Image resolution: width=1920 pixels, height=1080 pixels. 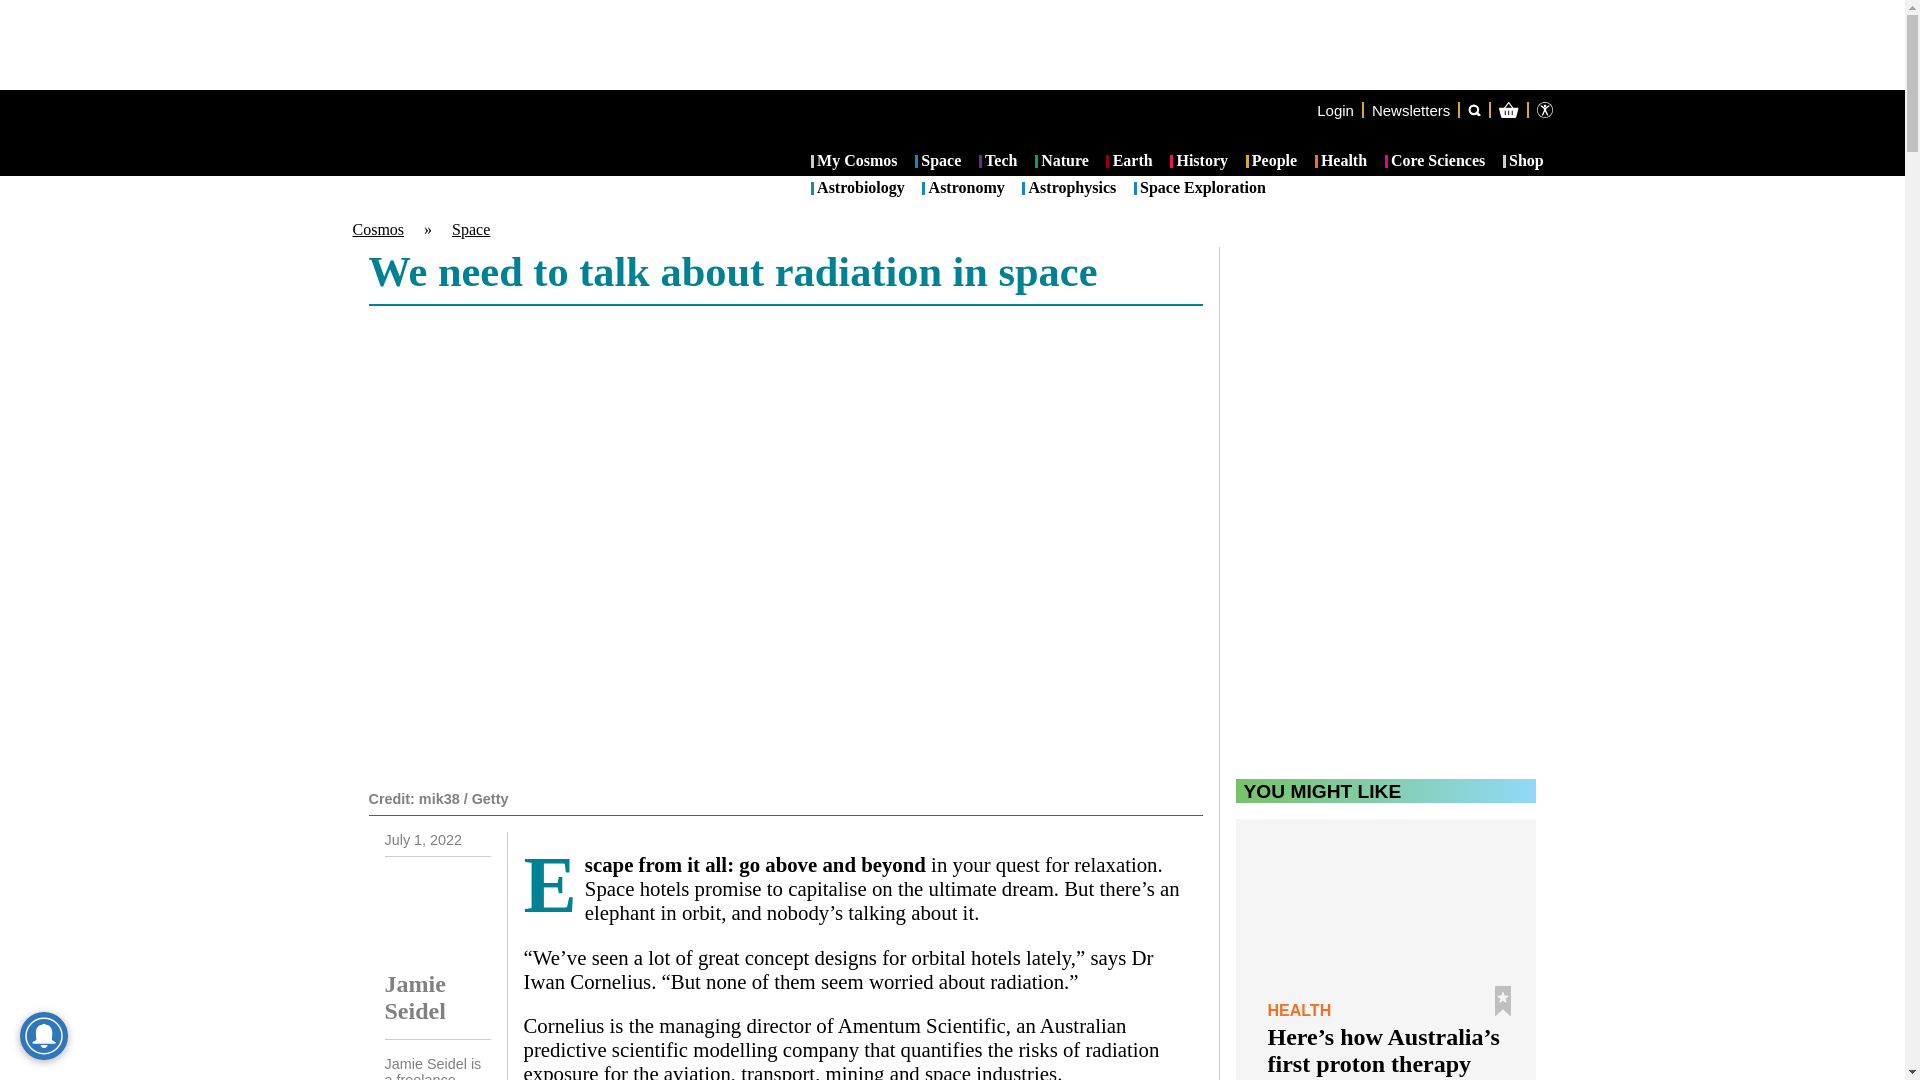 What do you see at coordinates (1128, 162) in the screenshot?
I see `Earth` at bounding box center [1128, 162].